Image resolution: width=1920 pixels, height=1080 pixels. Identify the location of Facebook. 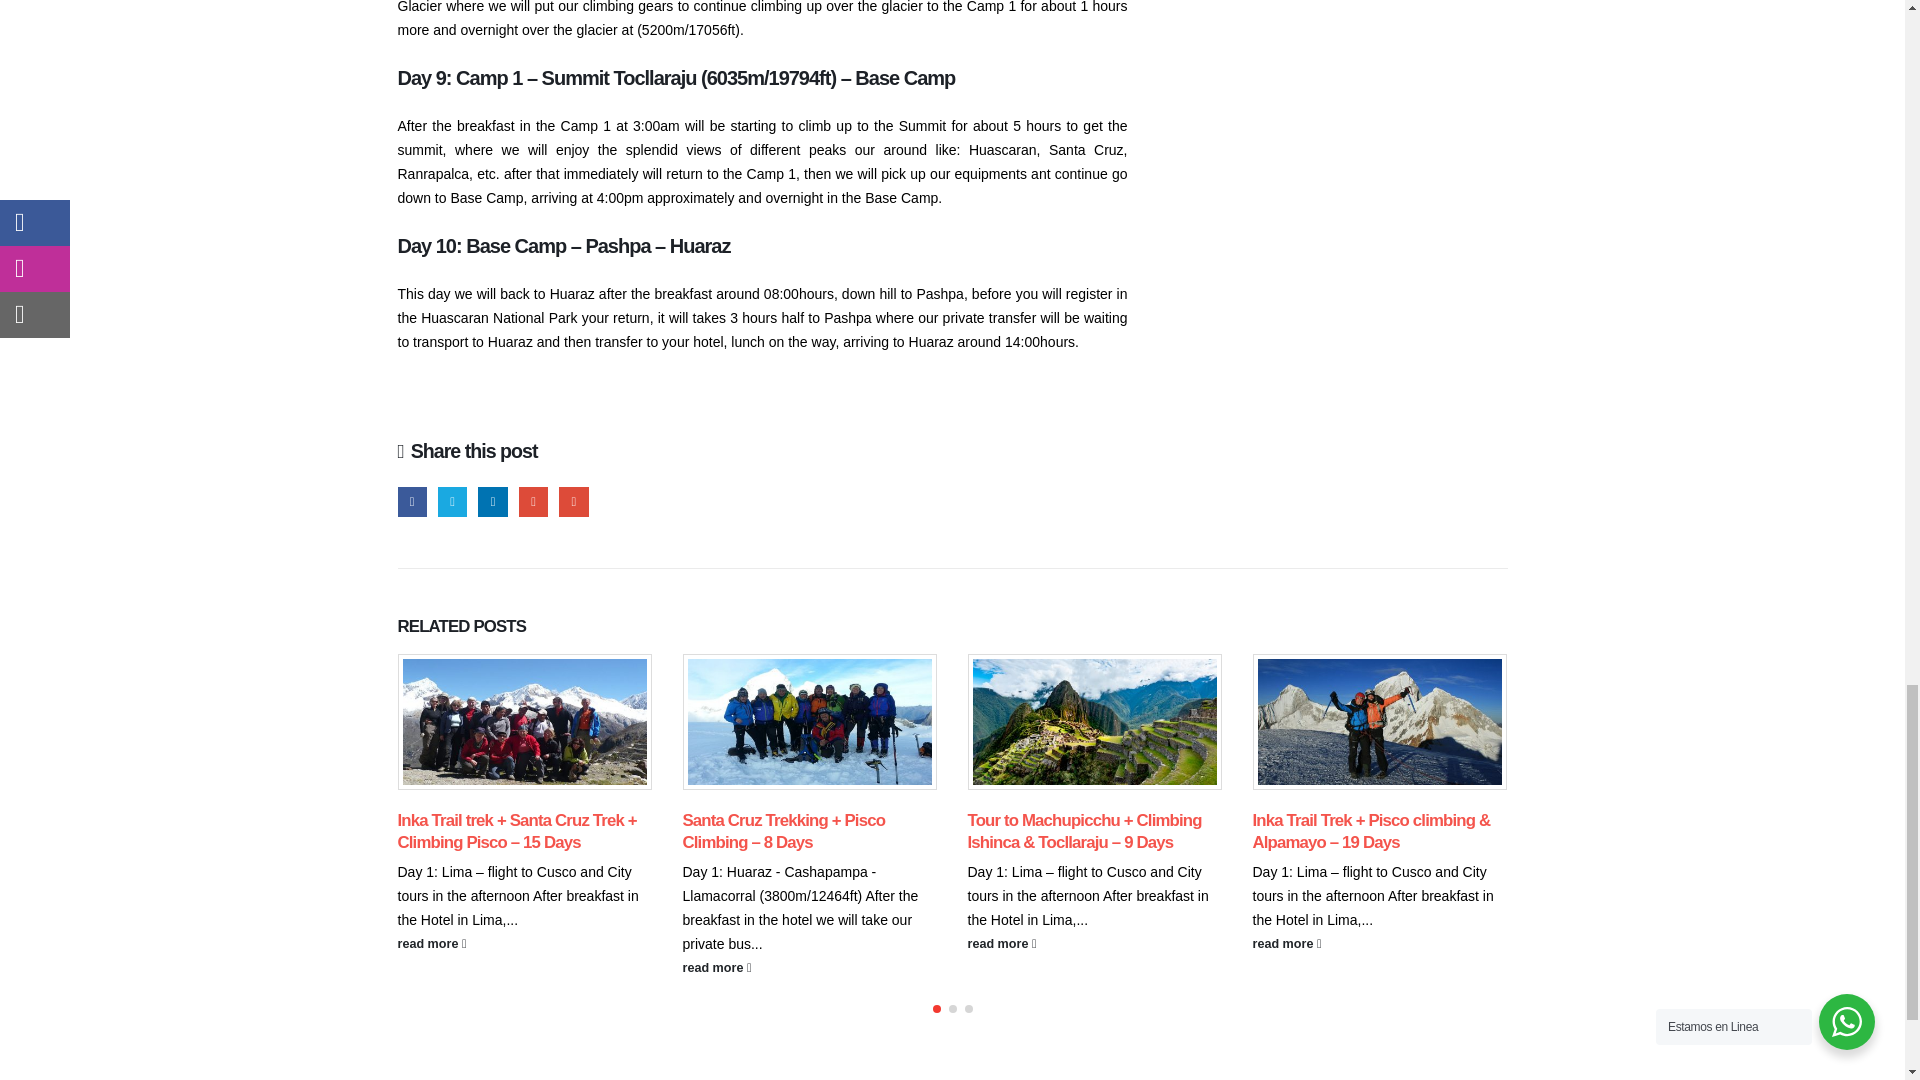
(412, 502).